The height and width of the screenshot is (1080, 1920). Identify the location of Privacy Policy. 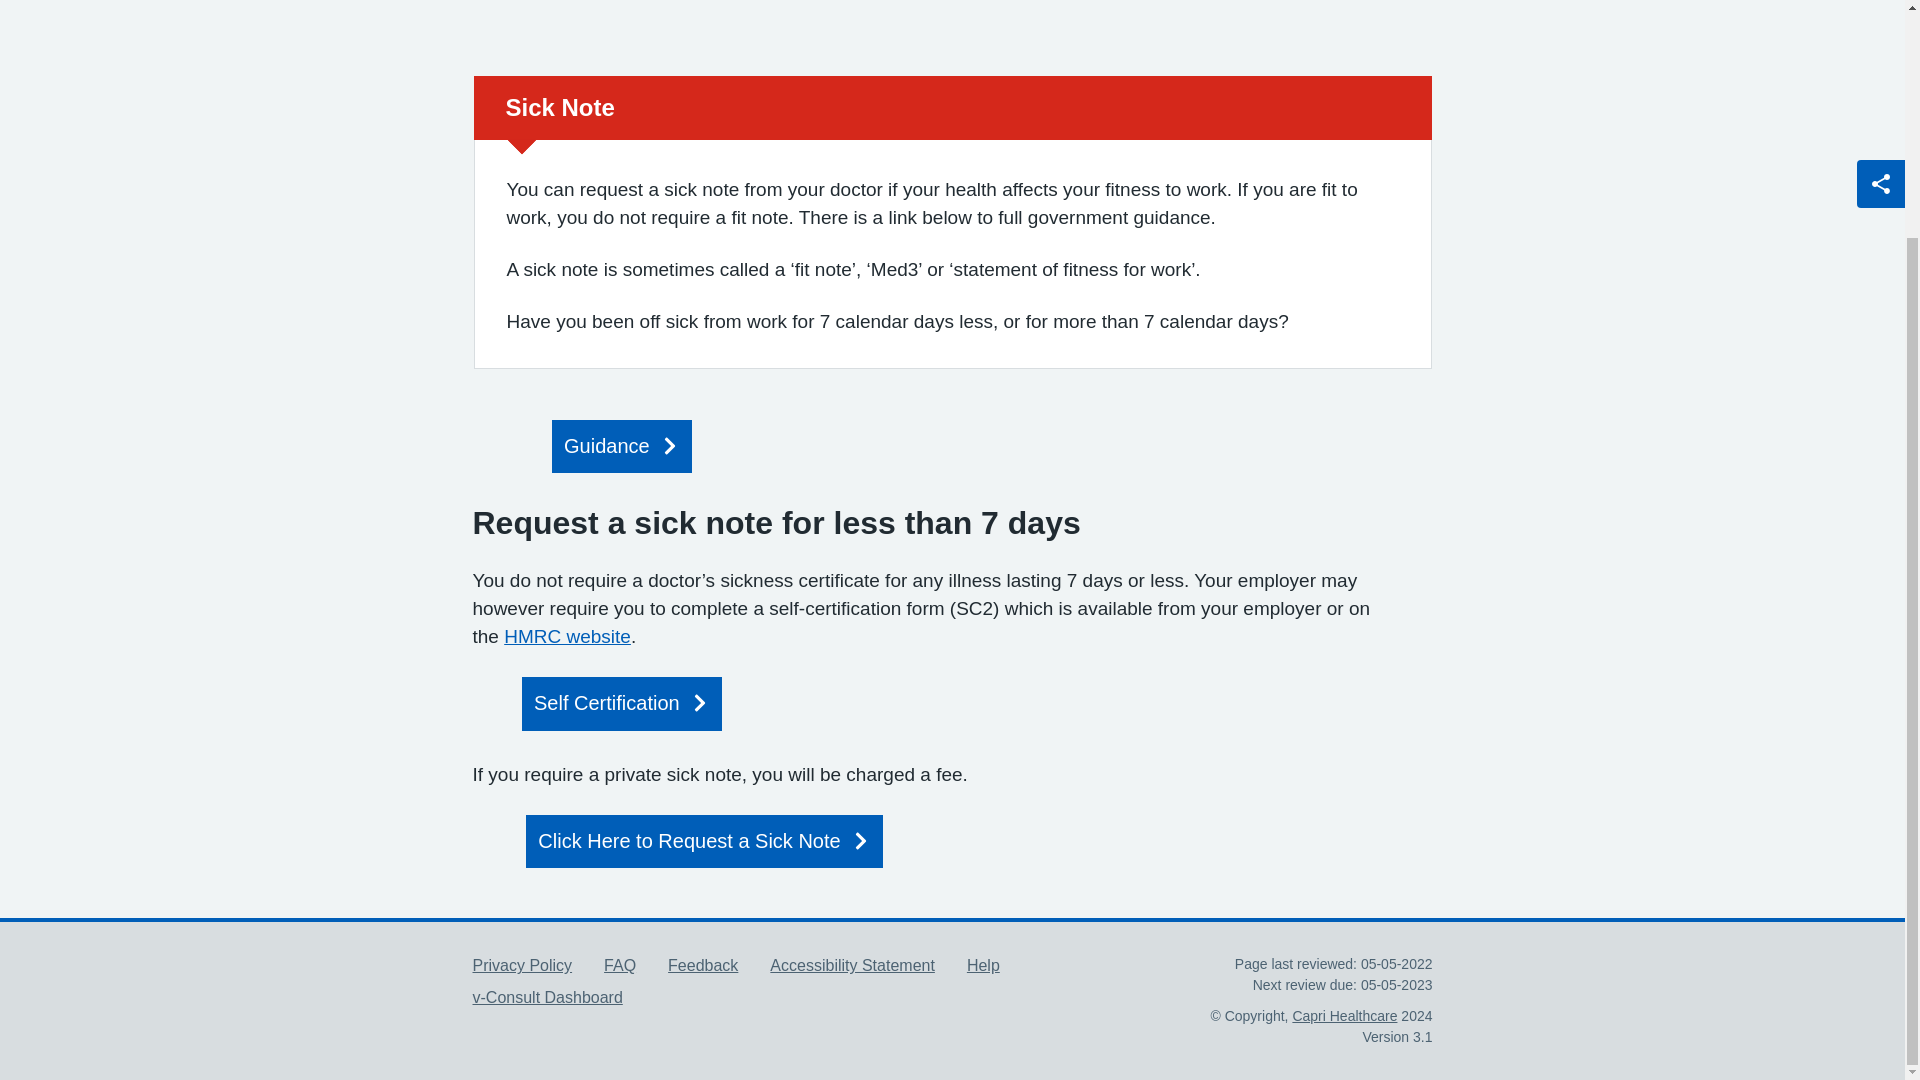
(522, 965).